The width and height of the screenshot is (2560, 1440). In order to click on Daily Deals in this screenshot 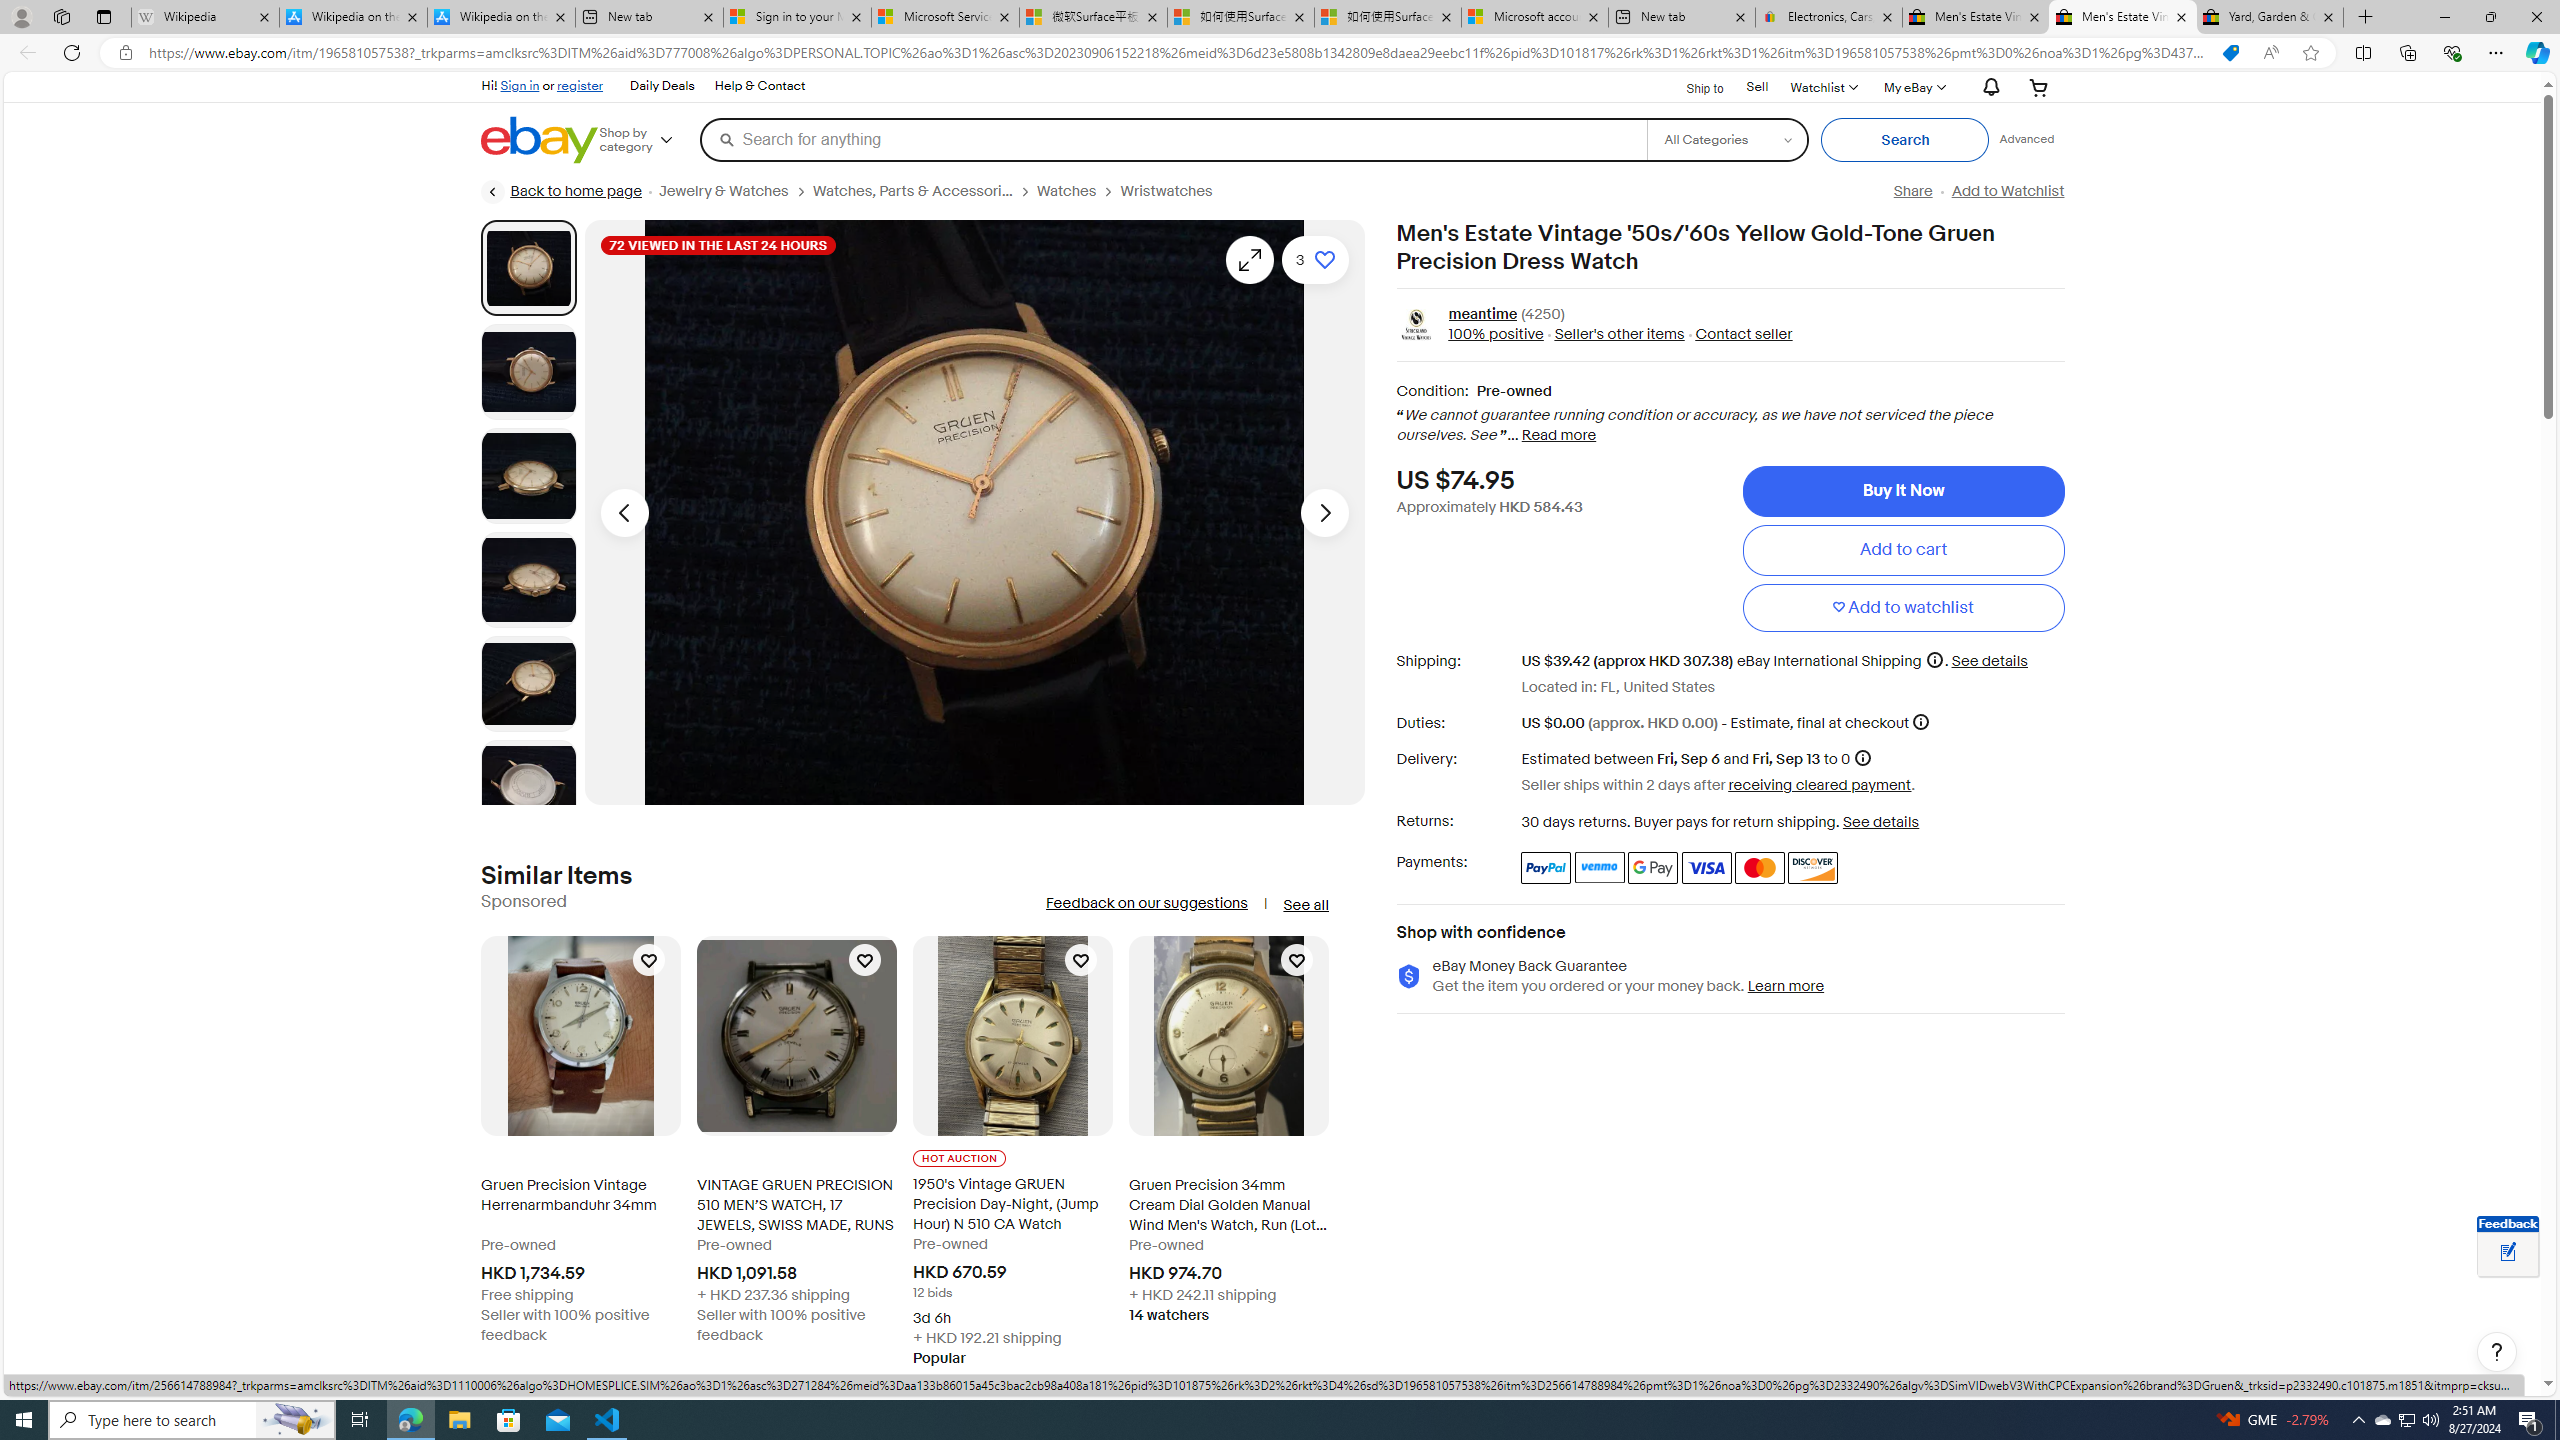, I will do `click(661, 86)`.